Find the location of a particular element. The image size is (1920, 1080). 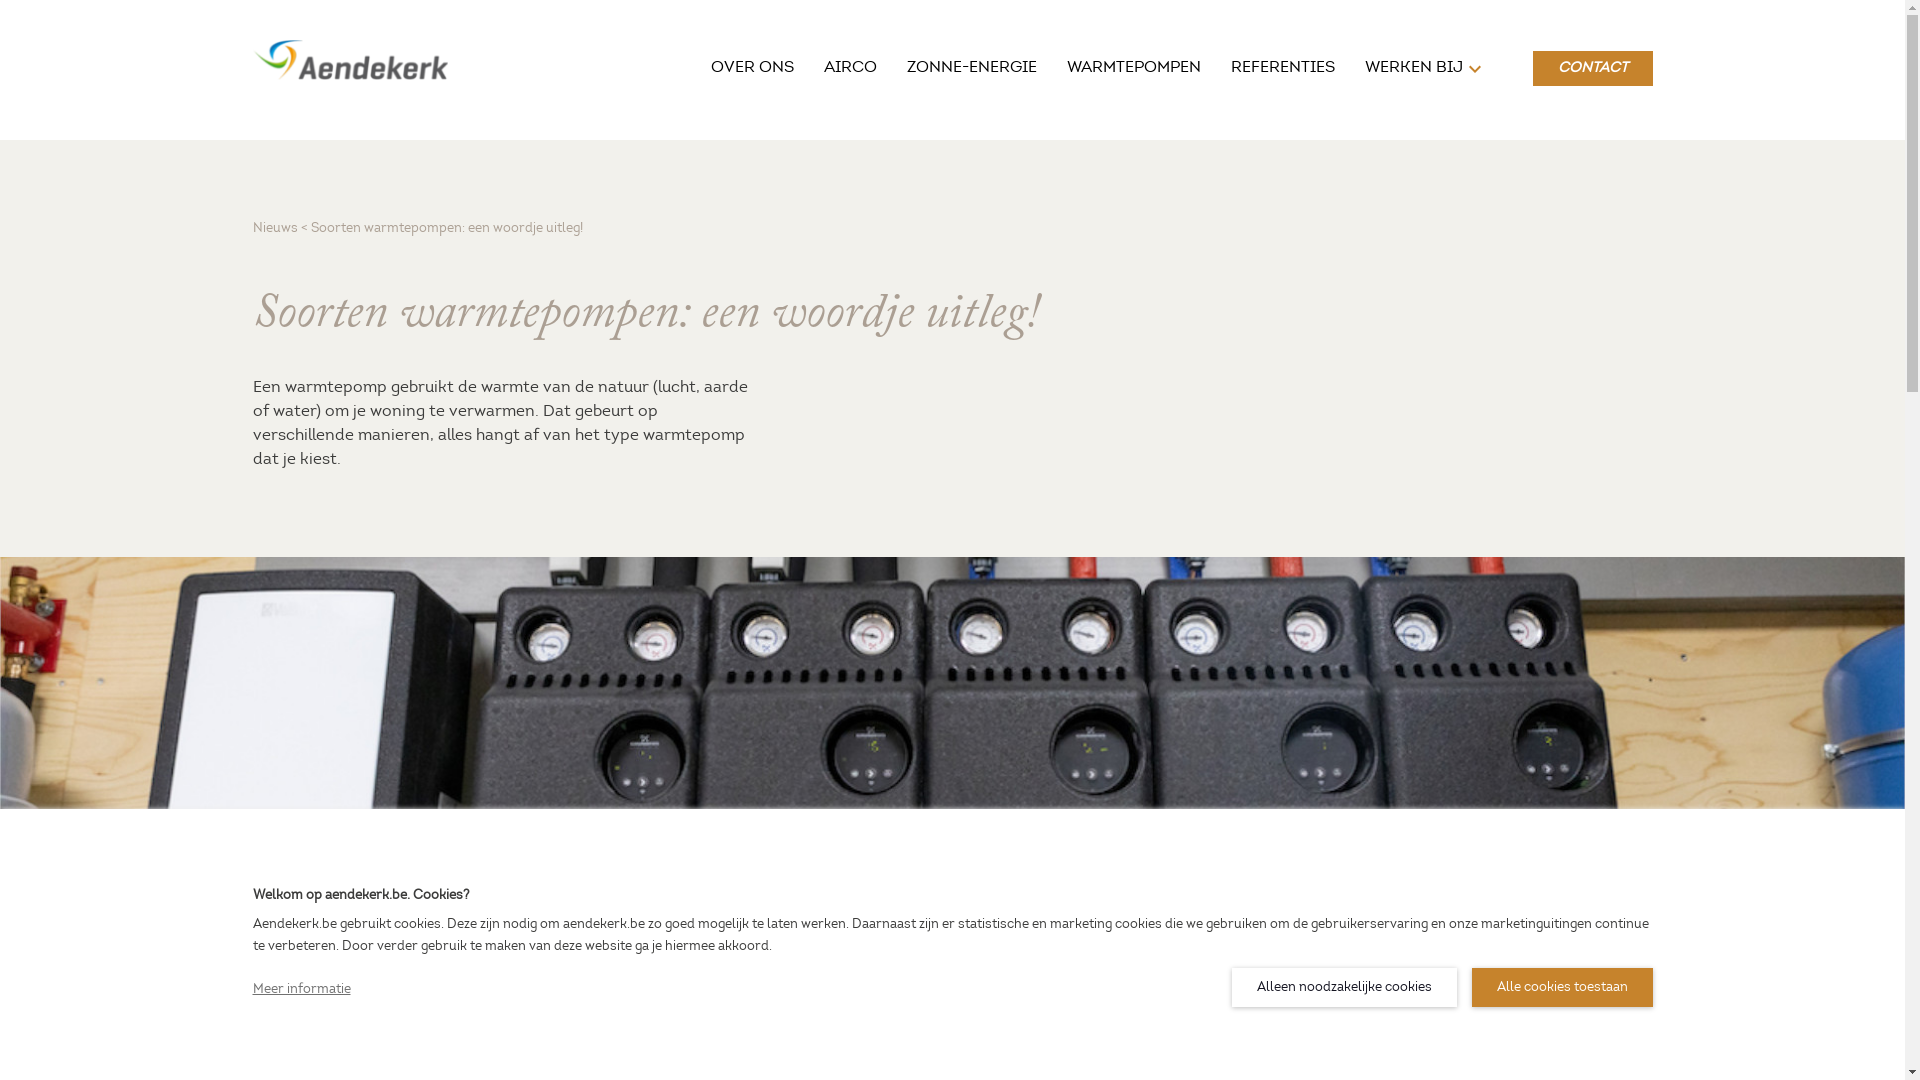

WERKEN BIJ is located at coordinates (1413, 68).